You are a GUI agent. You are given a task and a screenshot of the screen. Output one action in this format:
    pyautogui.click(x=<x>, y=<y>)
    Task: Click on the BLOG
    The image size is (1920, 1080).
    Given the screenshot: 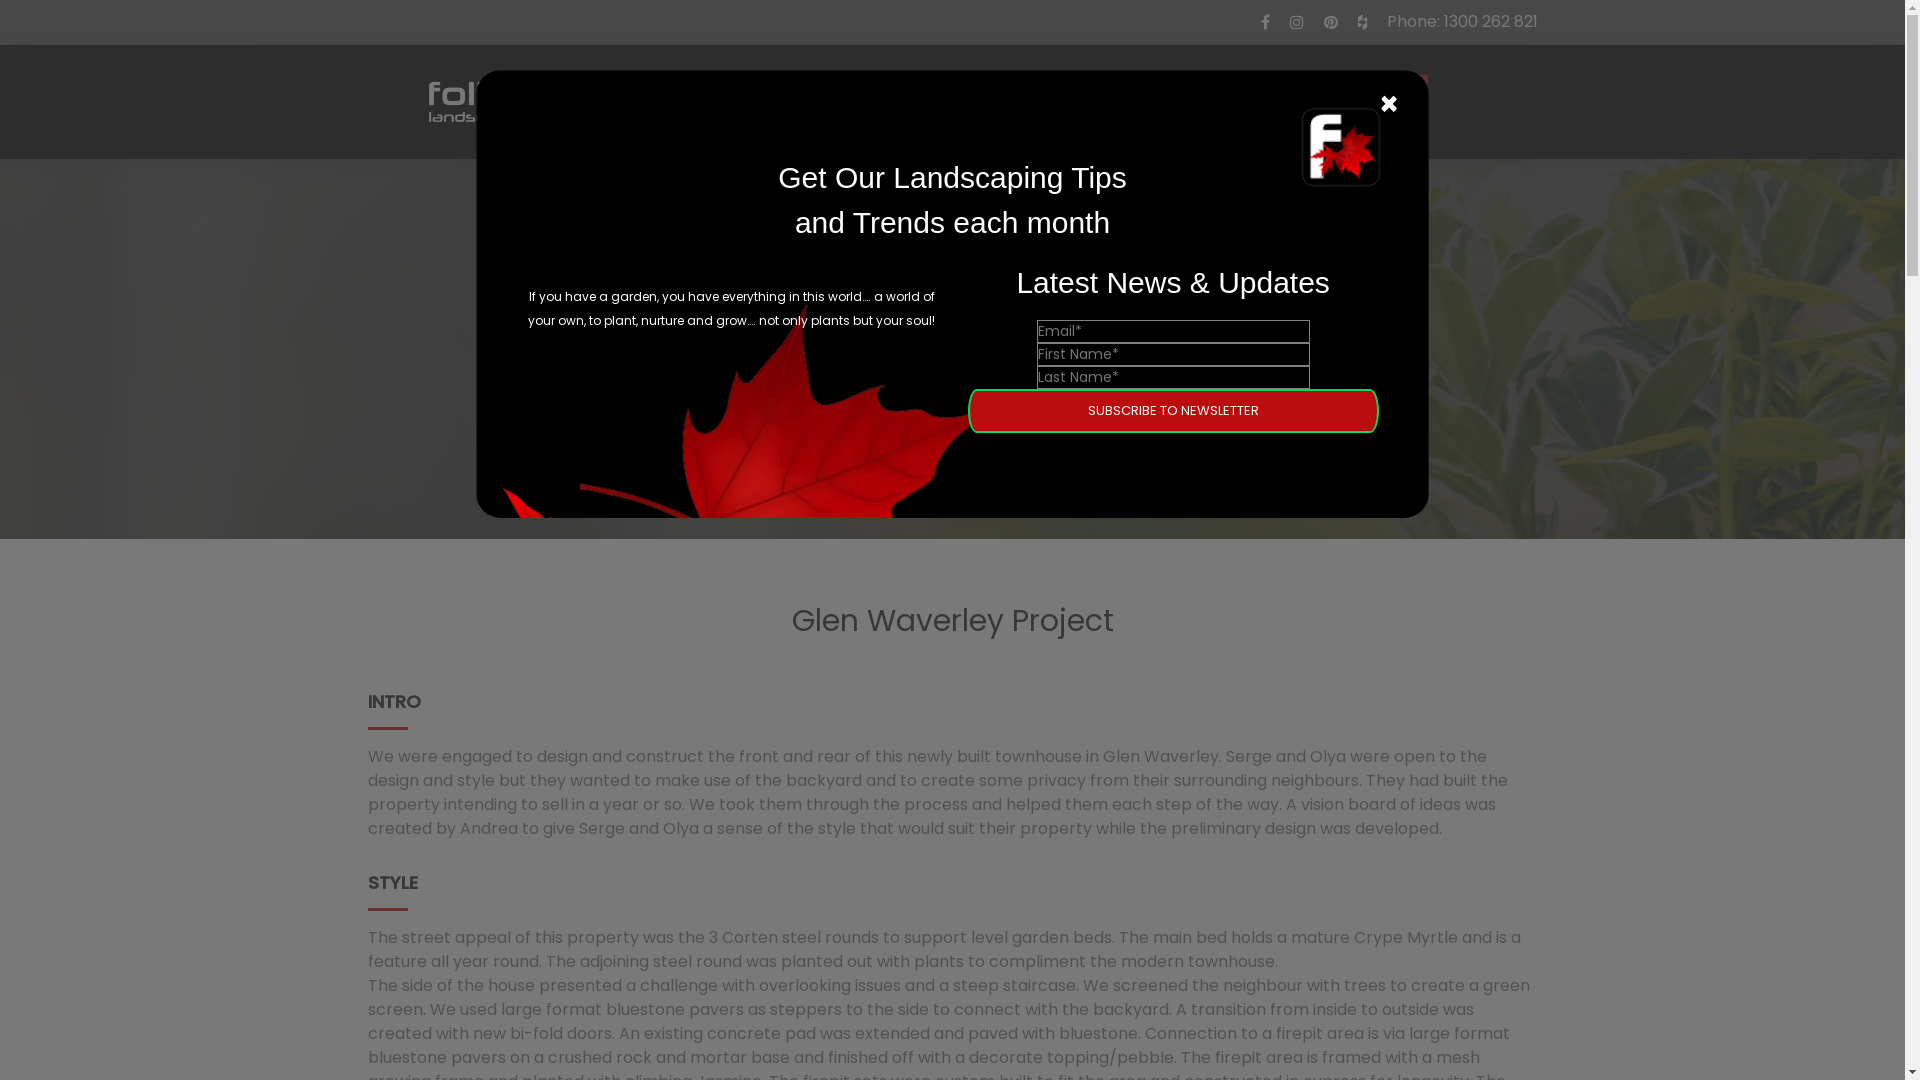 What is the action you would take?
    pyautogui.click(x=1062, y=100)
    